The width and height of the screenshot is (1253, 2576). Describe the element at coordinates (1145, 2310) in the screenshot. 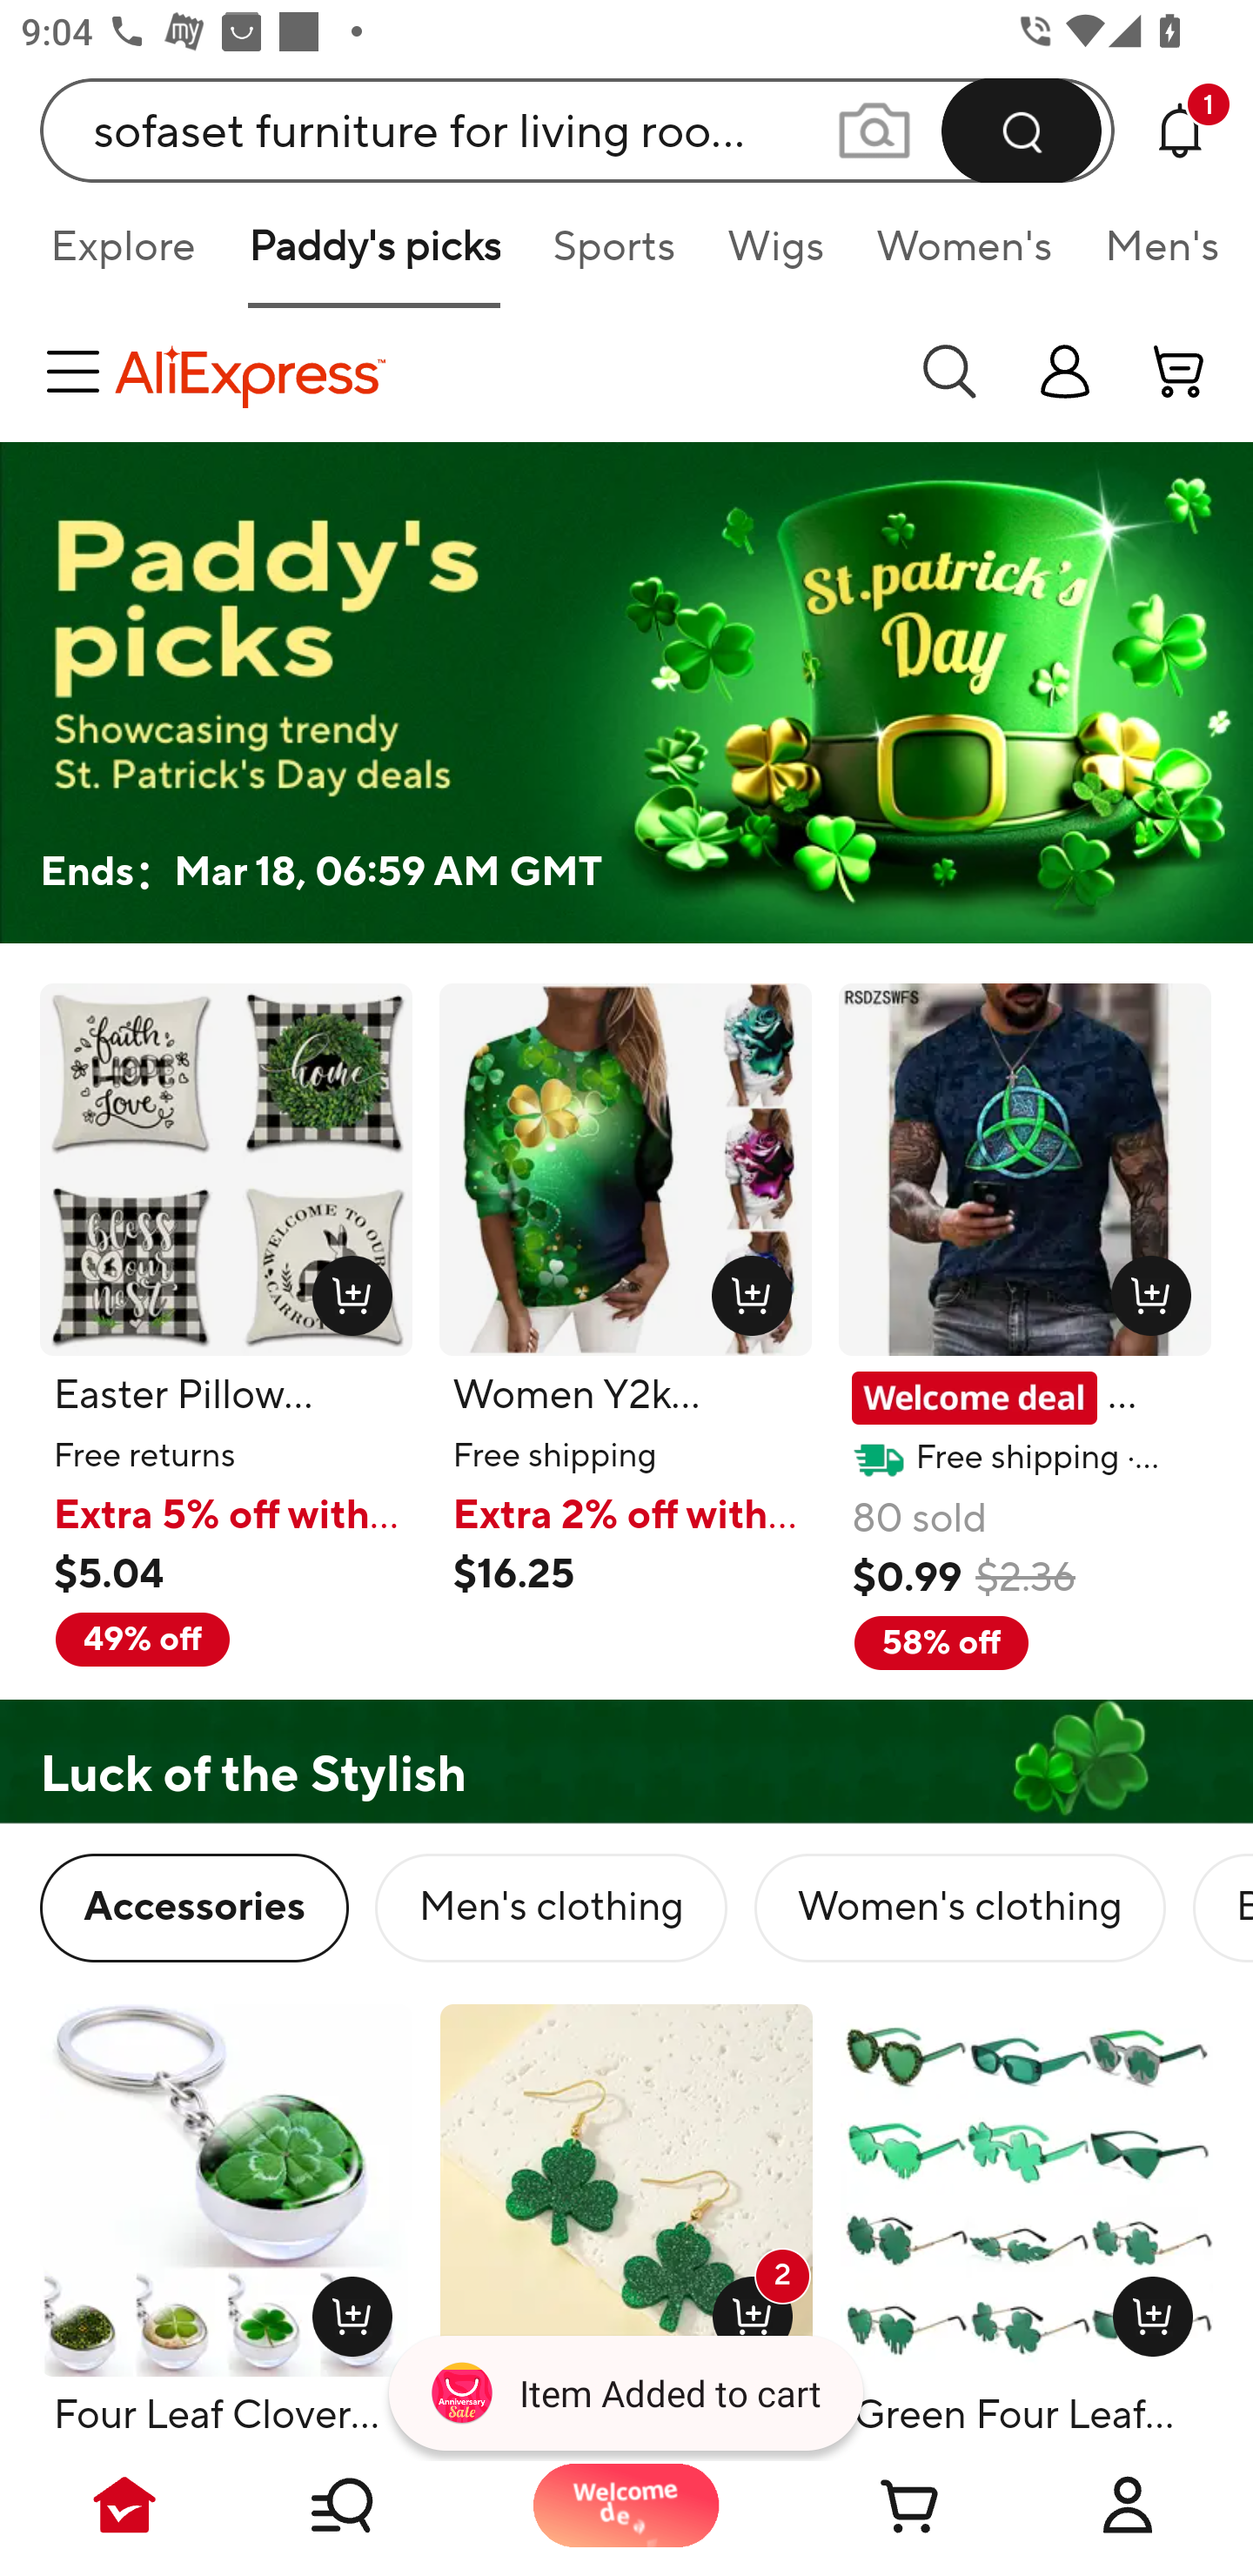

I see `128x128.png_` at that location.